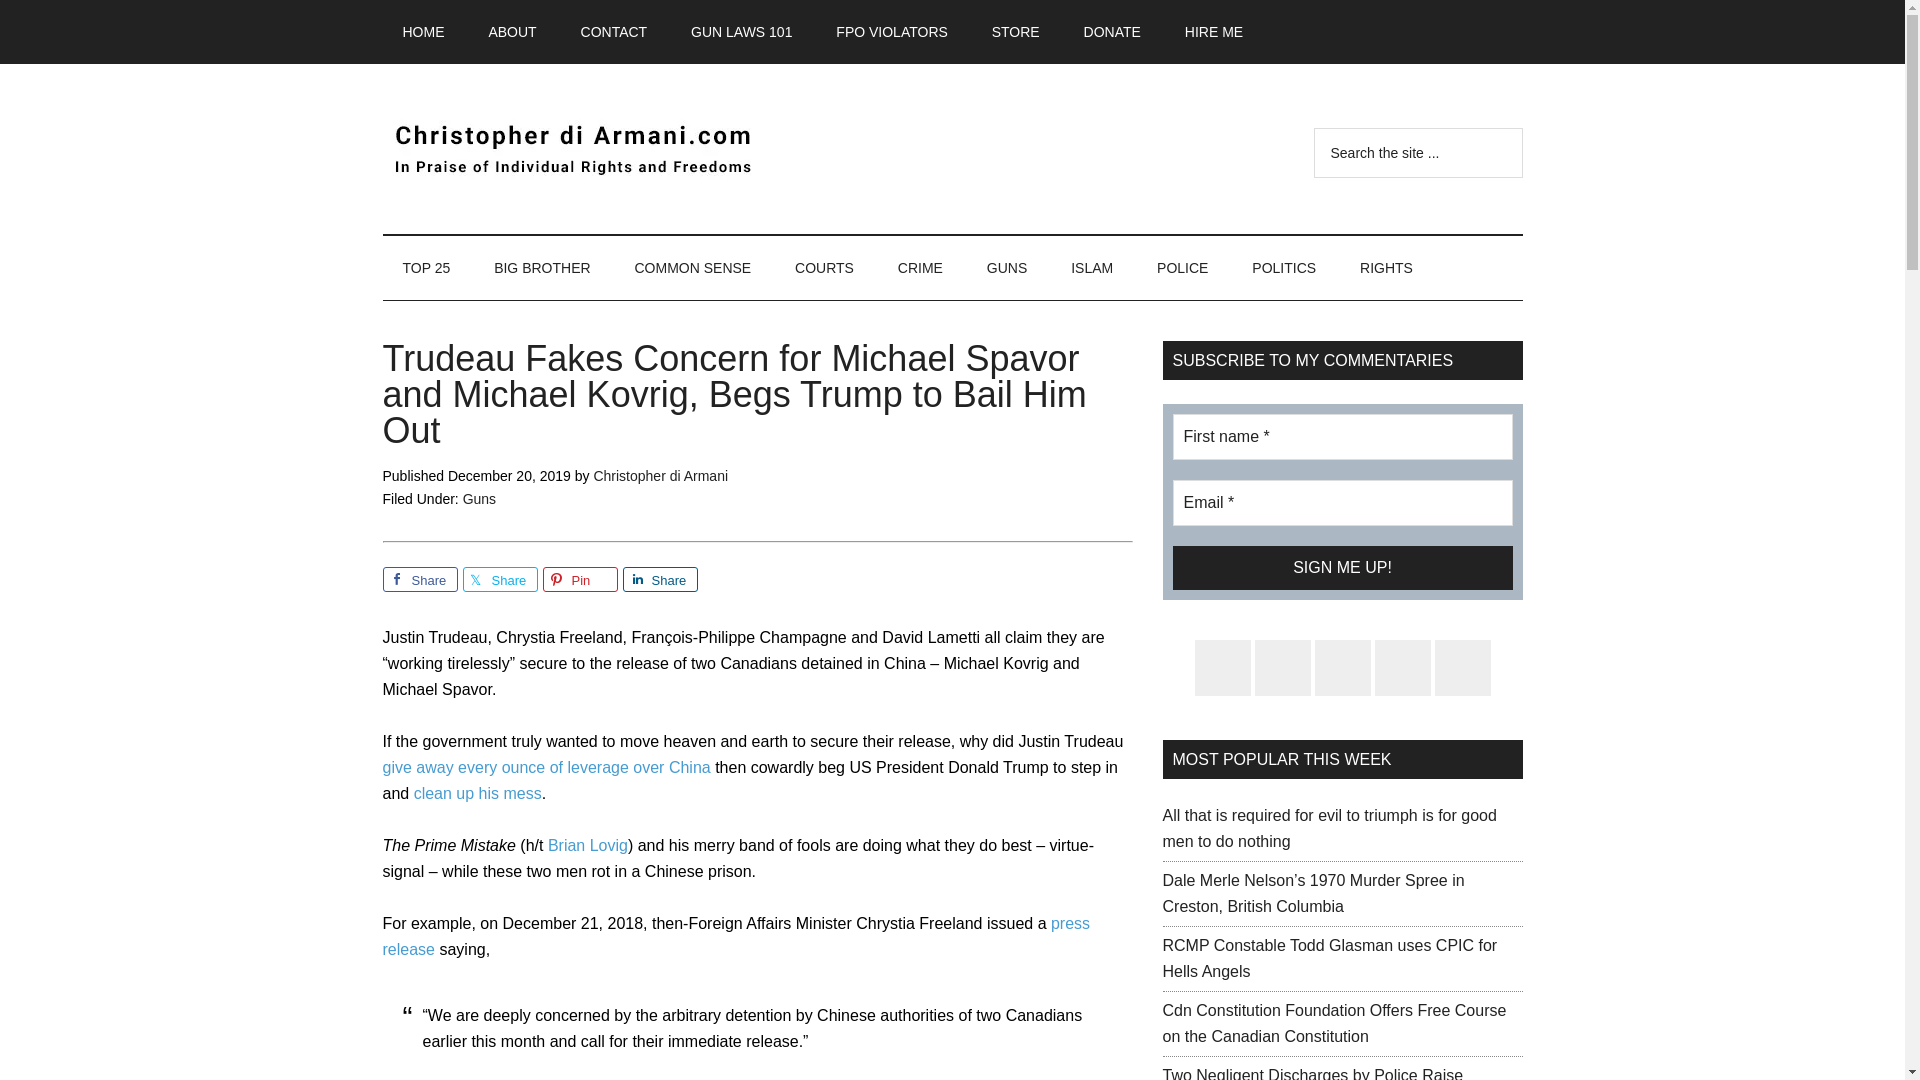 Image resolution: width=1920 pixels, height=1080 pixels. I want to click on FPO VIOLATORS, so click(892, 32).